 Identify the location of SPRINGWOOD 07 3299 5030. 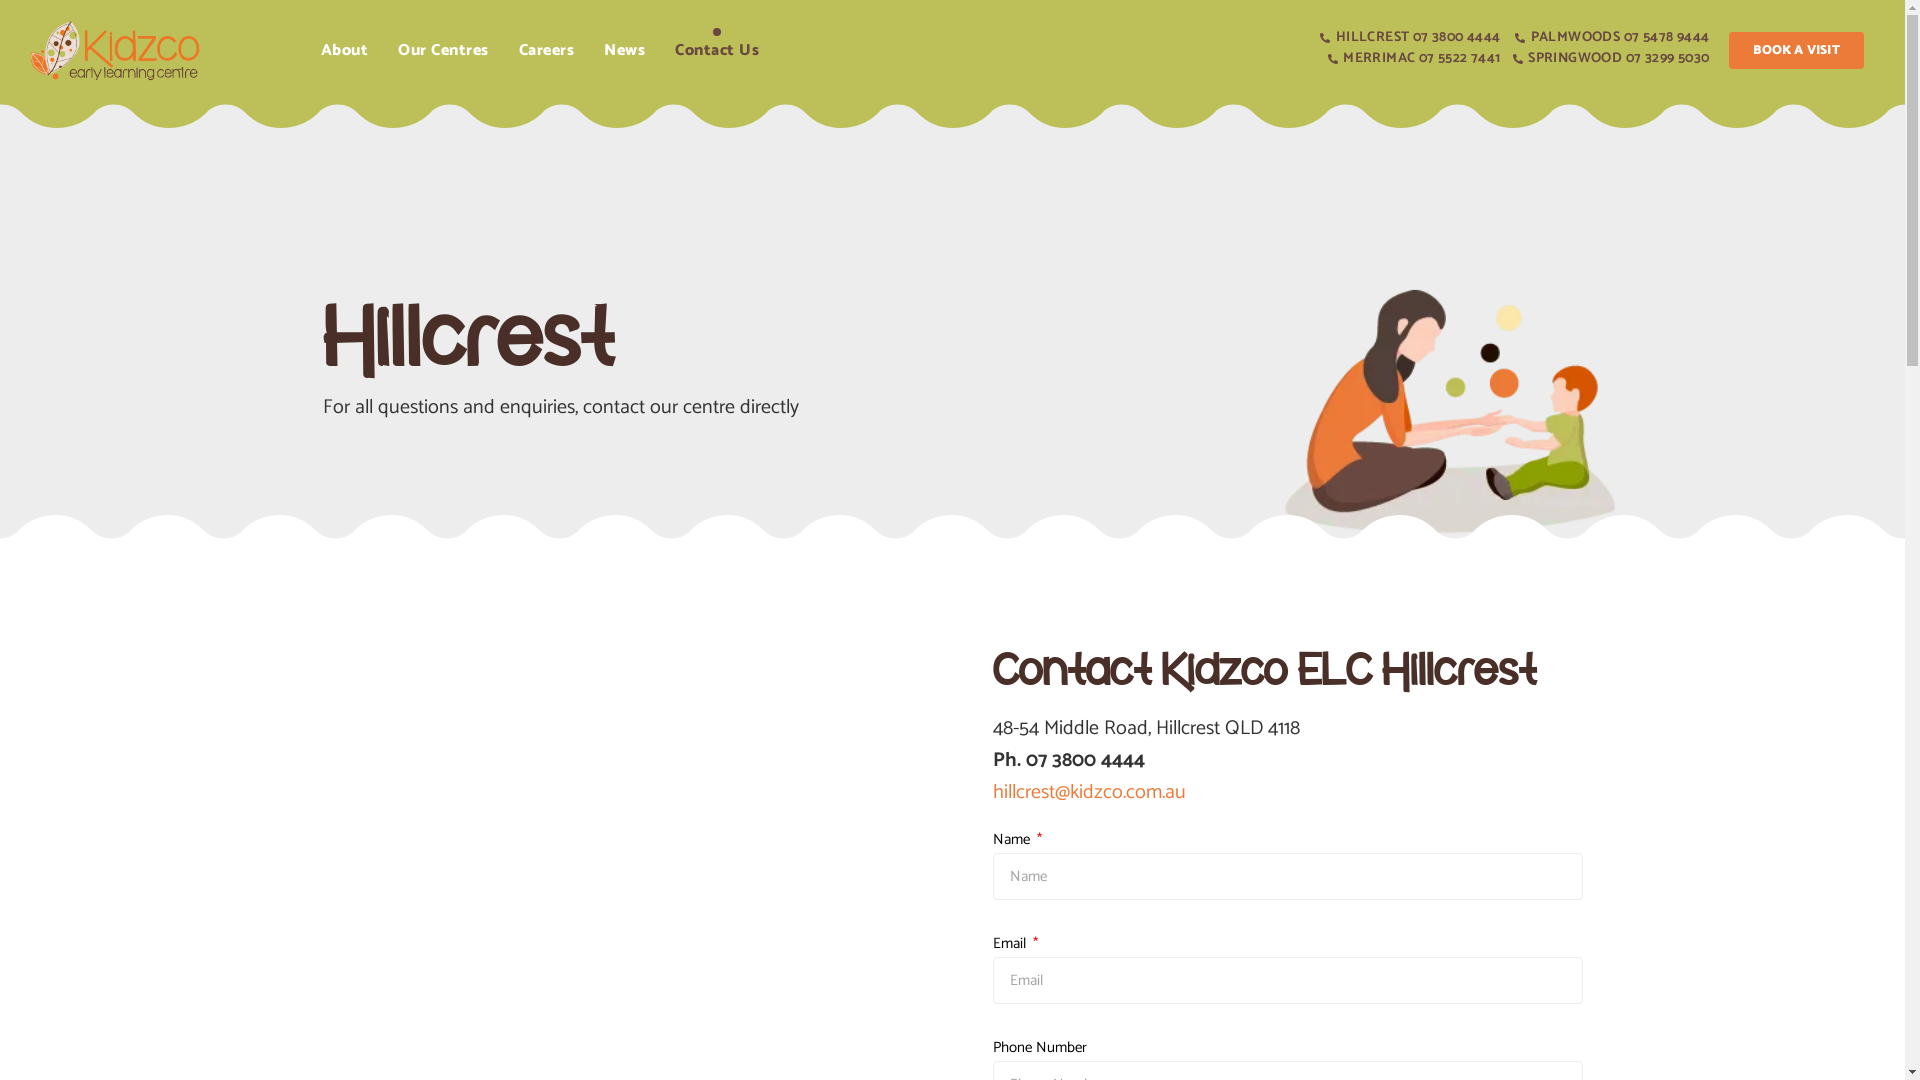
(1610, 58).